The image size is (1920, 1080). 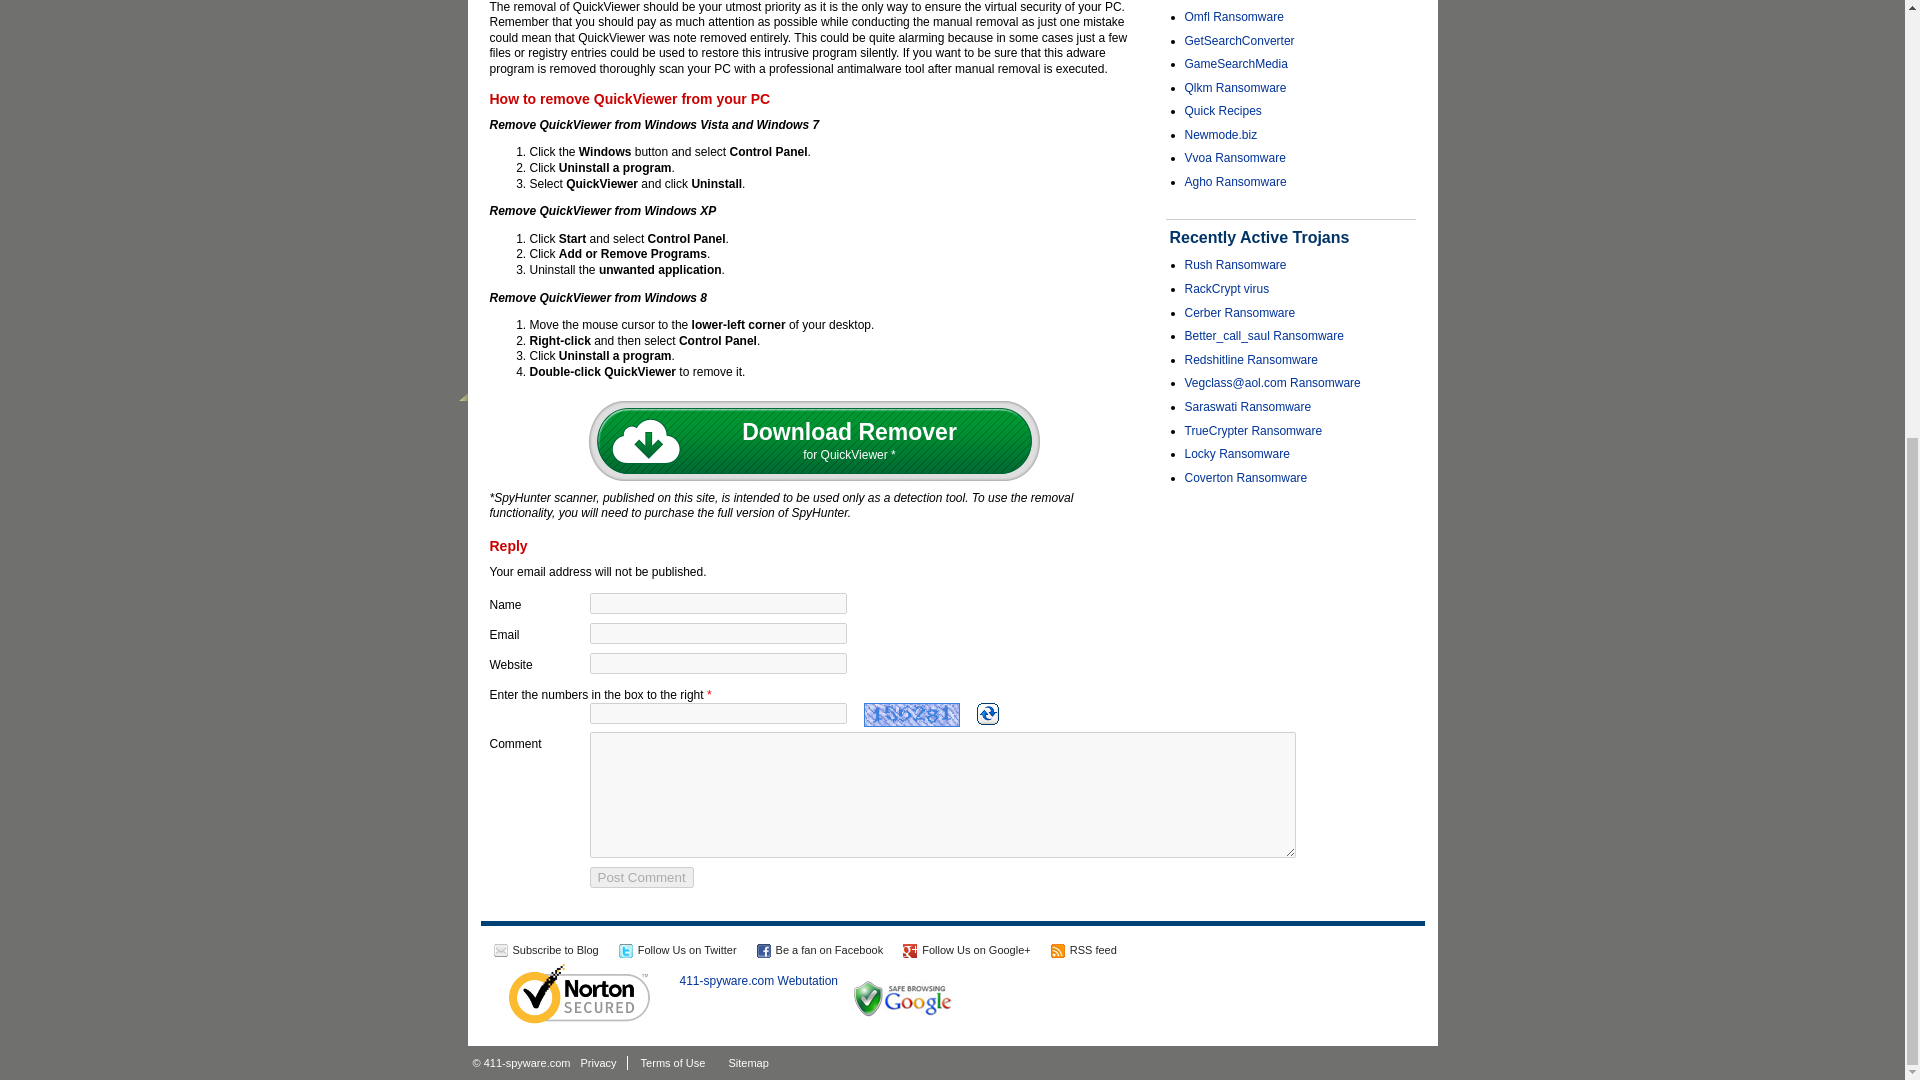 I want to click on Omfl Ransomware, so click(x=1233, y=16).